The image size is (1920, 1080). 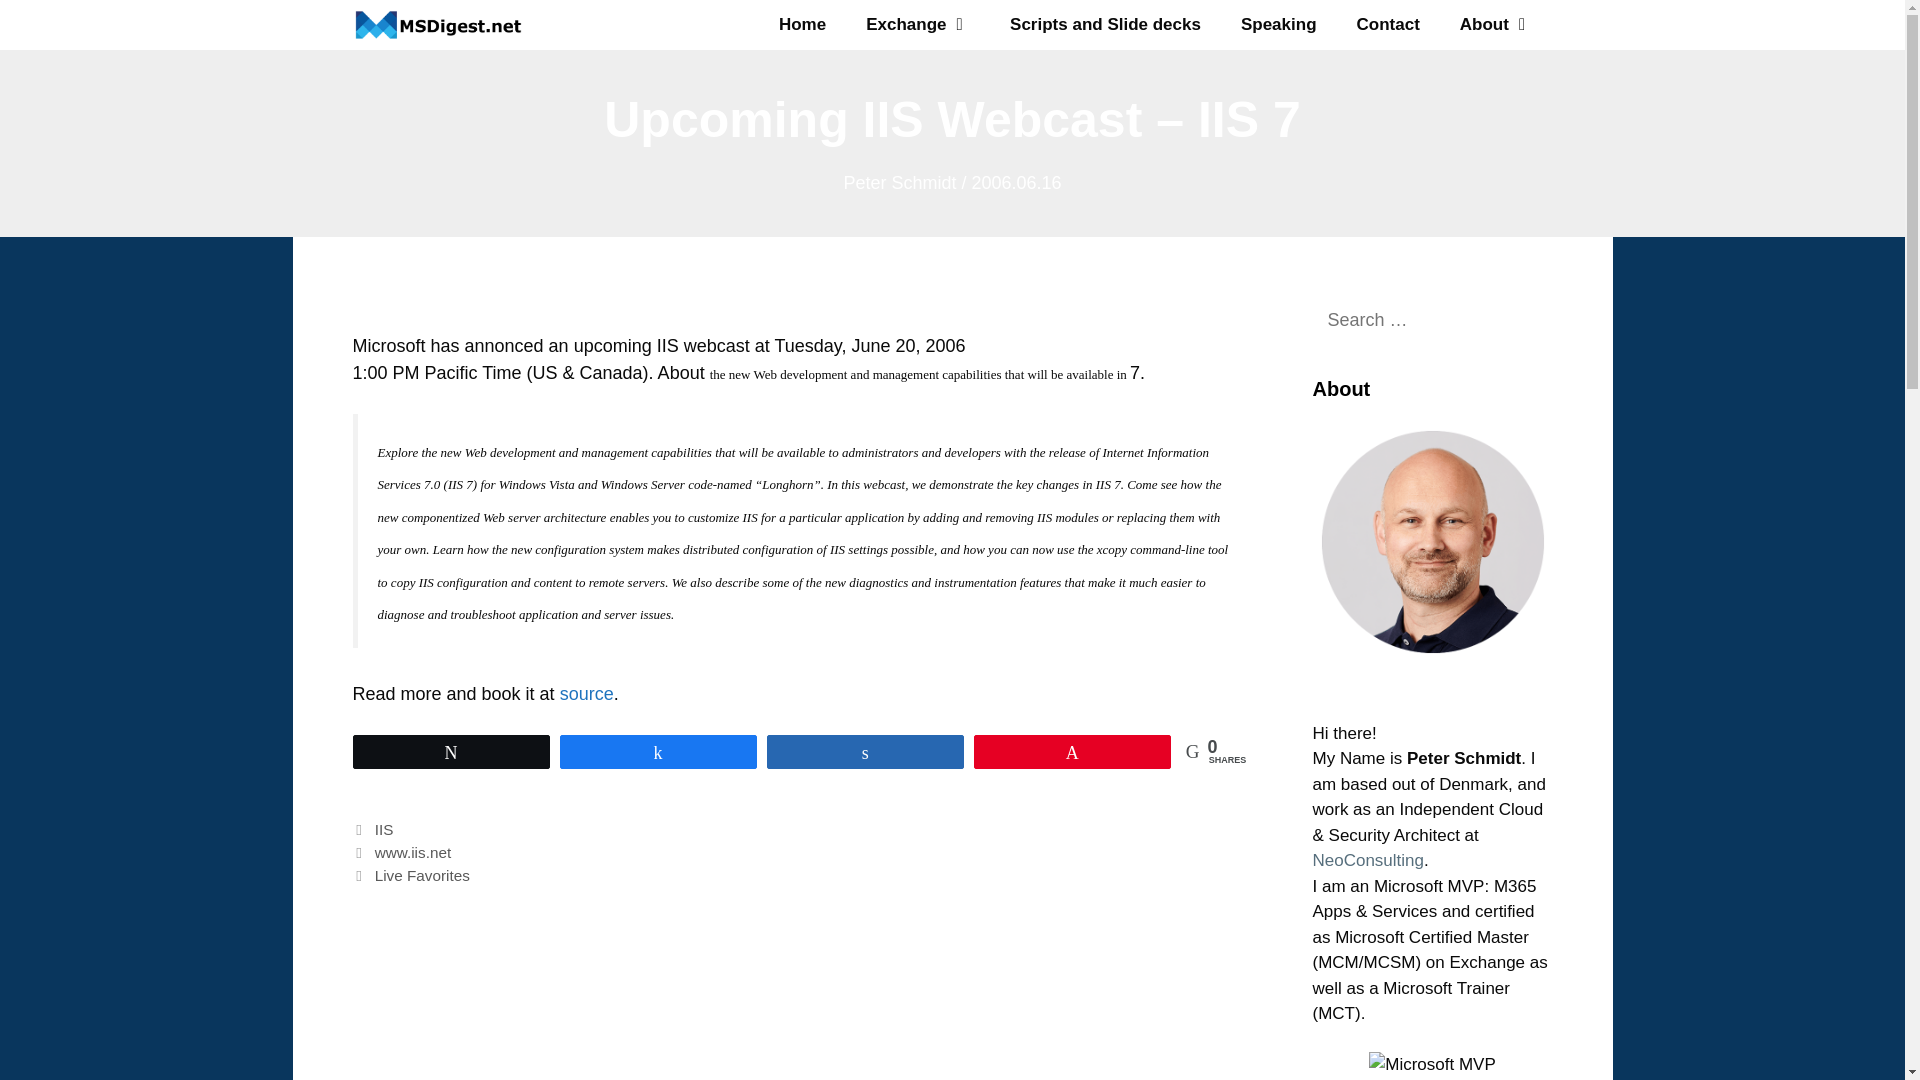 I want to click on source, so click(x=587, y=694).